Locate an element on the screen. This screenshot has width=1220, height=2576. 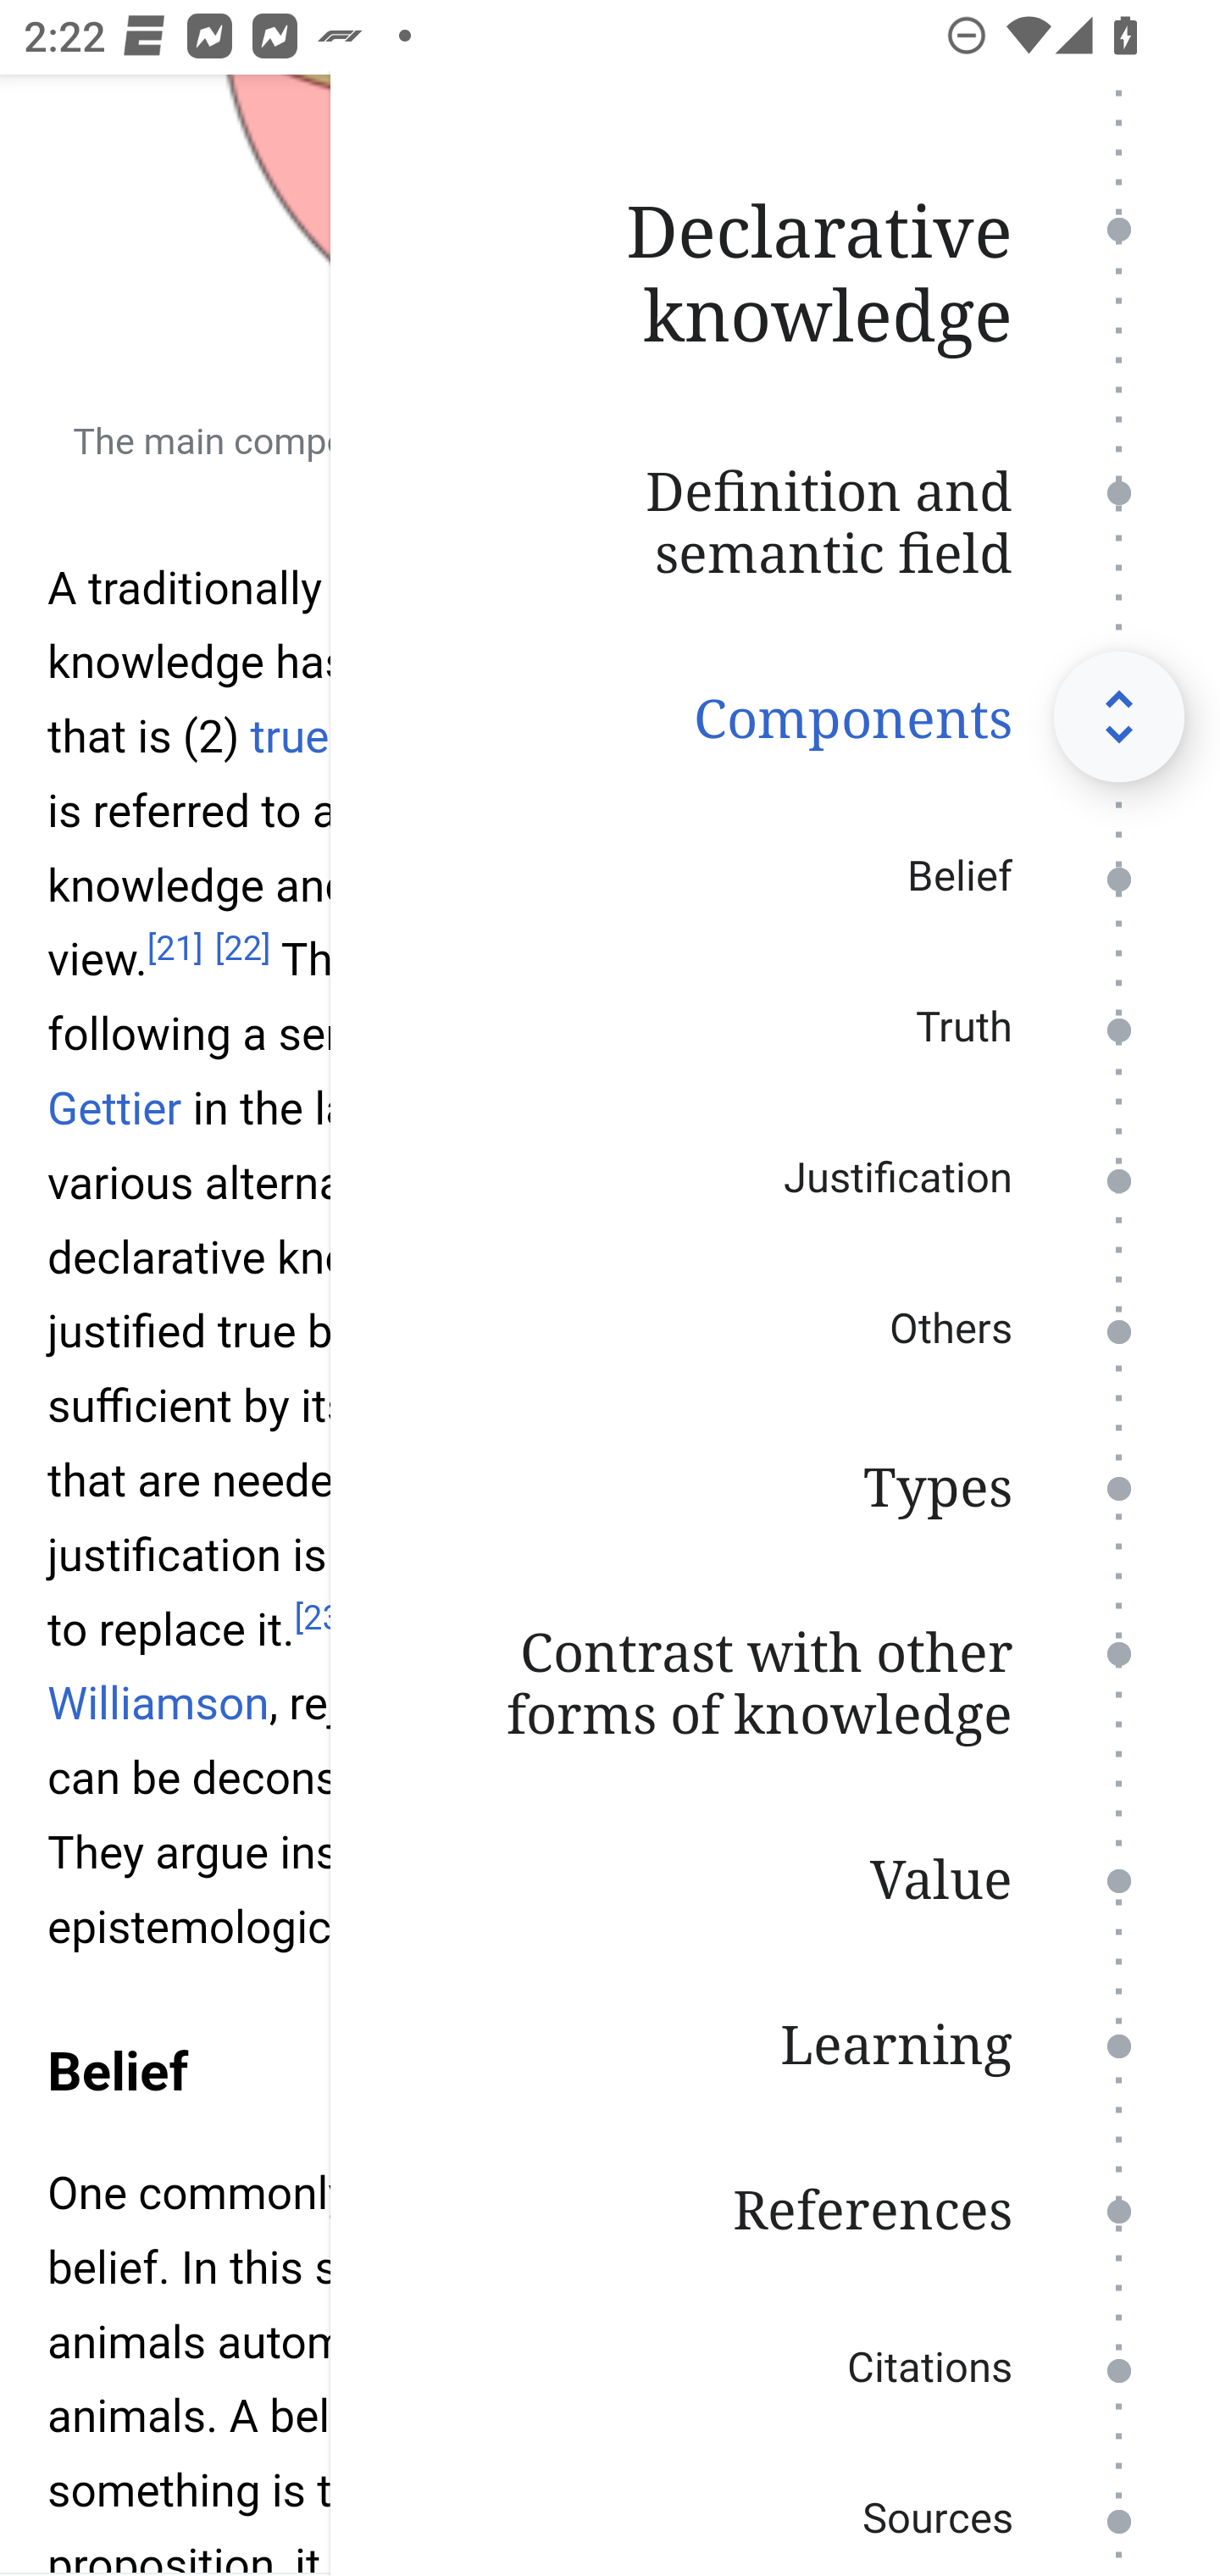
Declarative knowledge is located at coordinates (775, 270).